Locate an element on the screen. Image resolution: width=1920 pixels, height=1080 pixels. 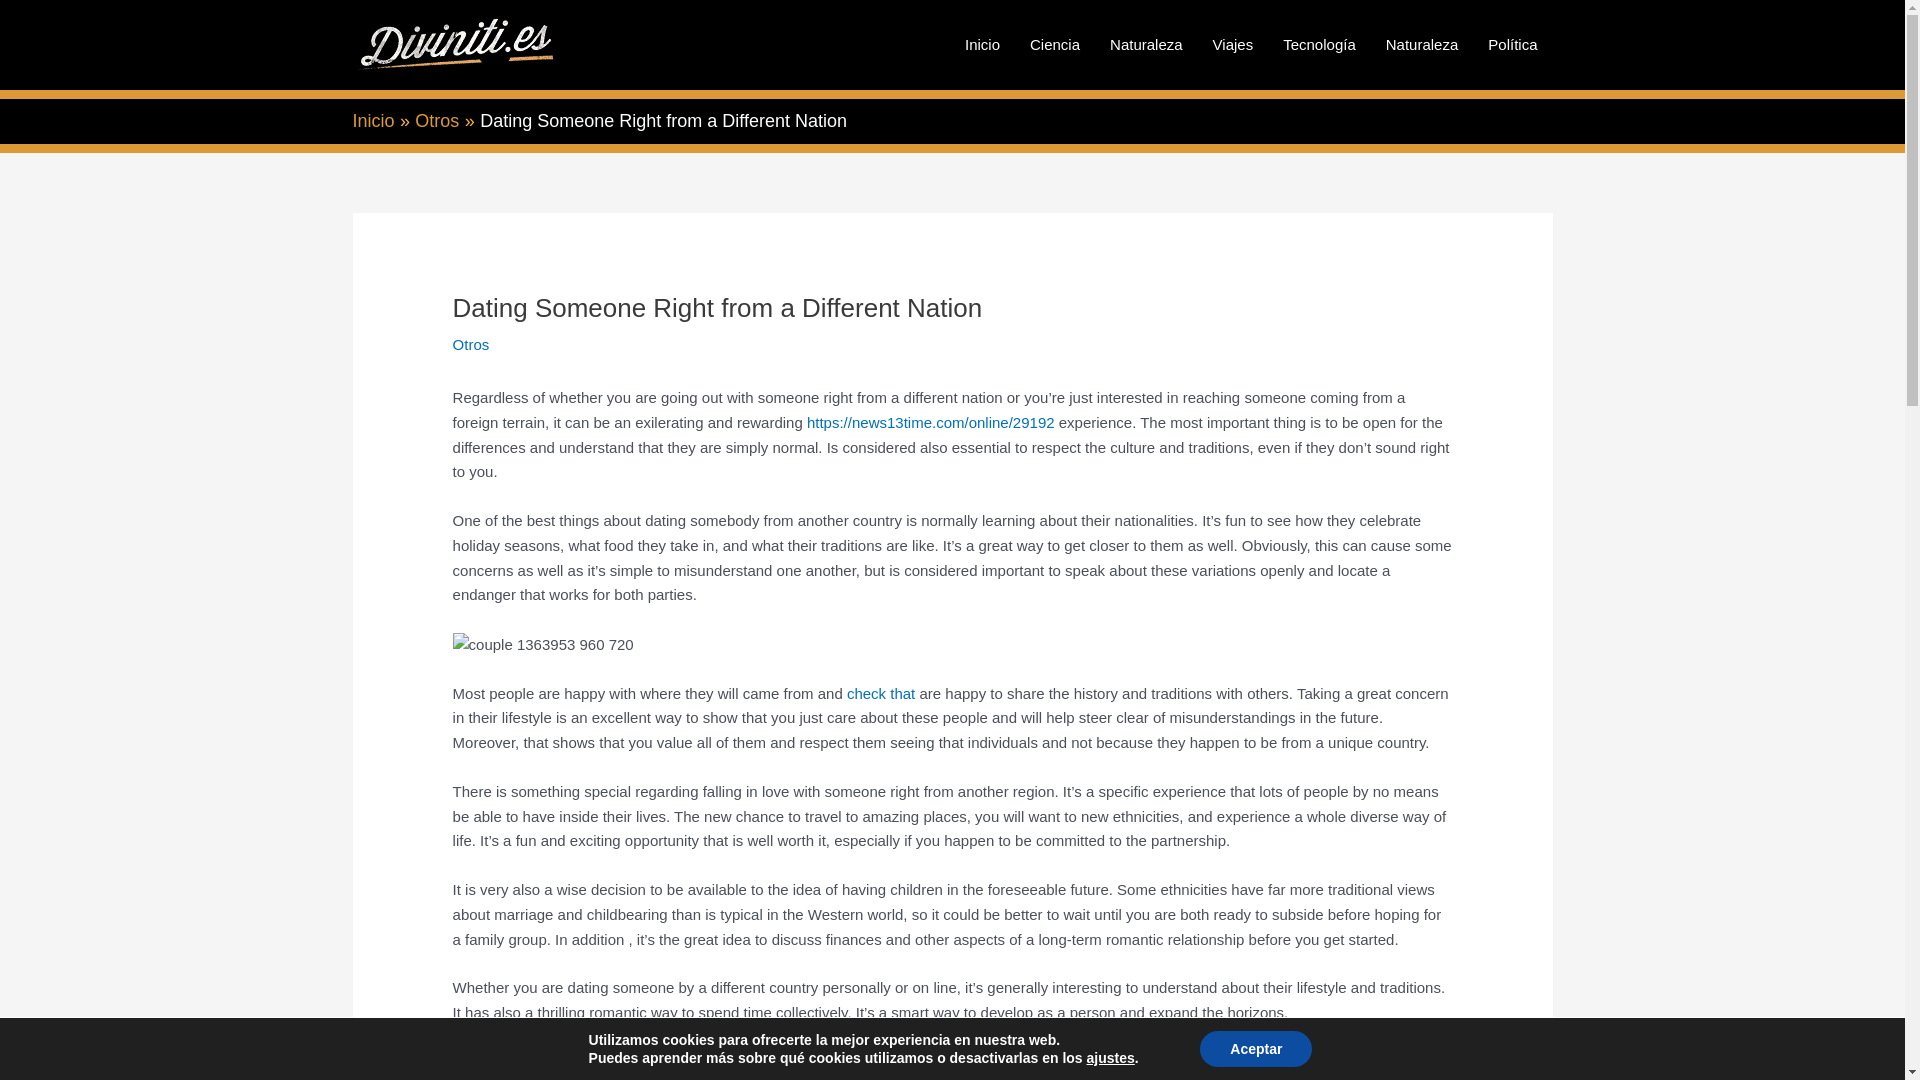
Inicio is located at coordinates (982, 44).